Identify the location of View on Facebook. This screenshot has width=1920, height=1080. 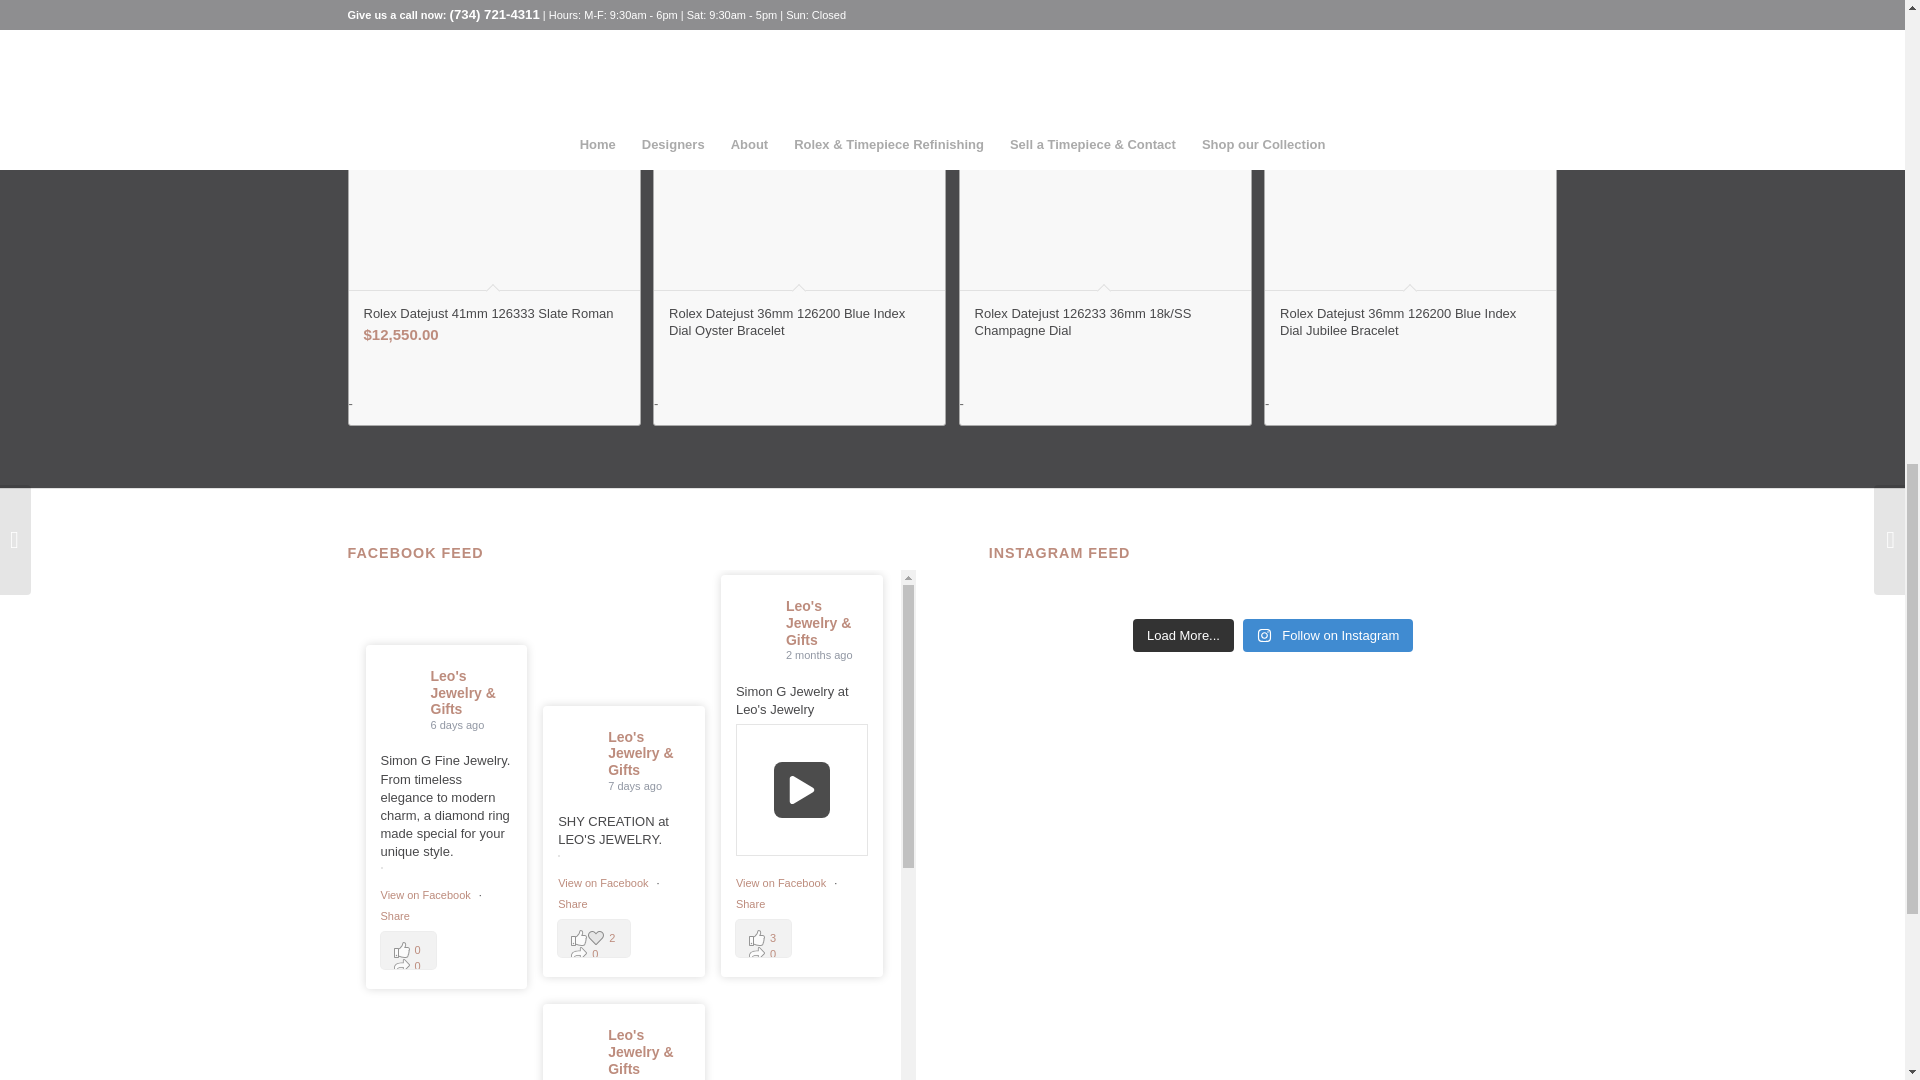
(426, 970).